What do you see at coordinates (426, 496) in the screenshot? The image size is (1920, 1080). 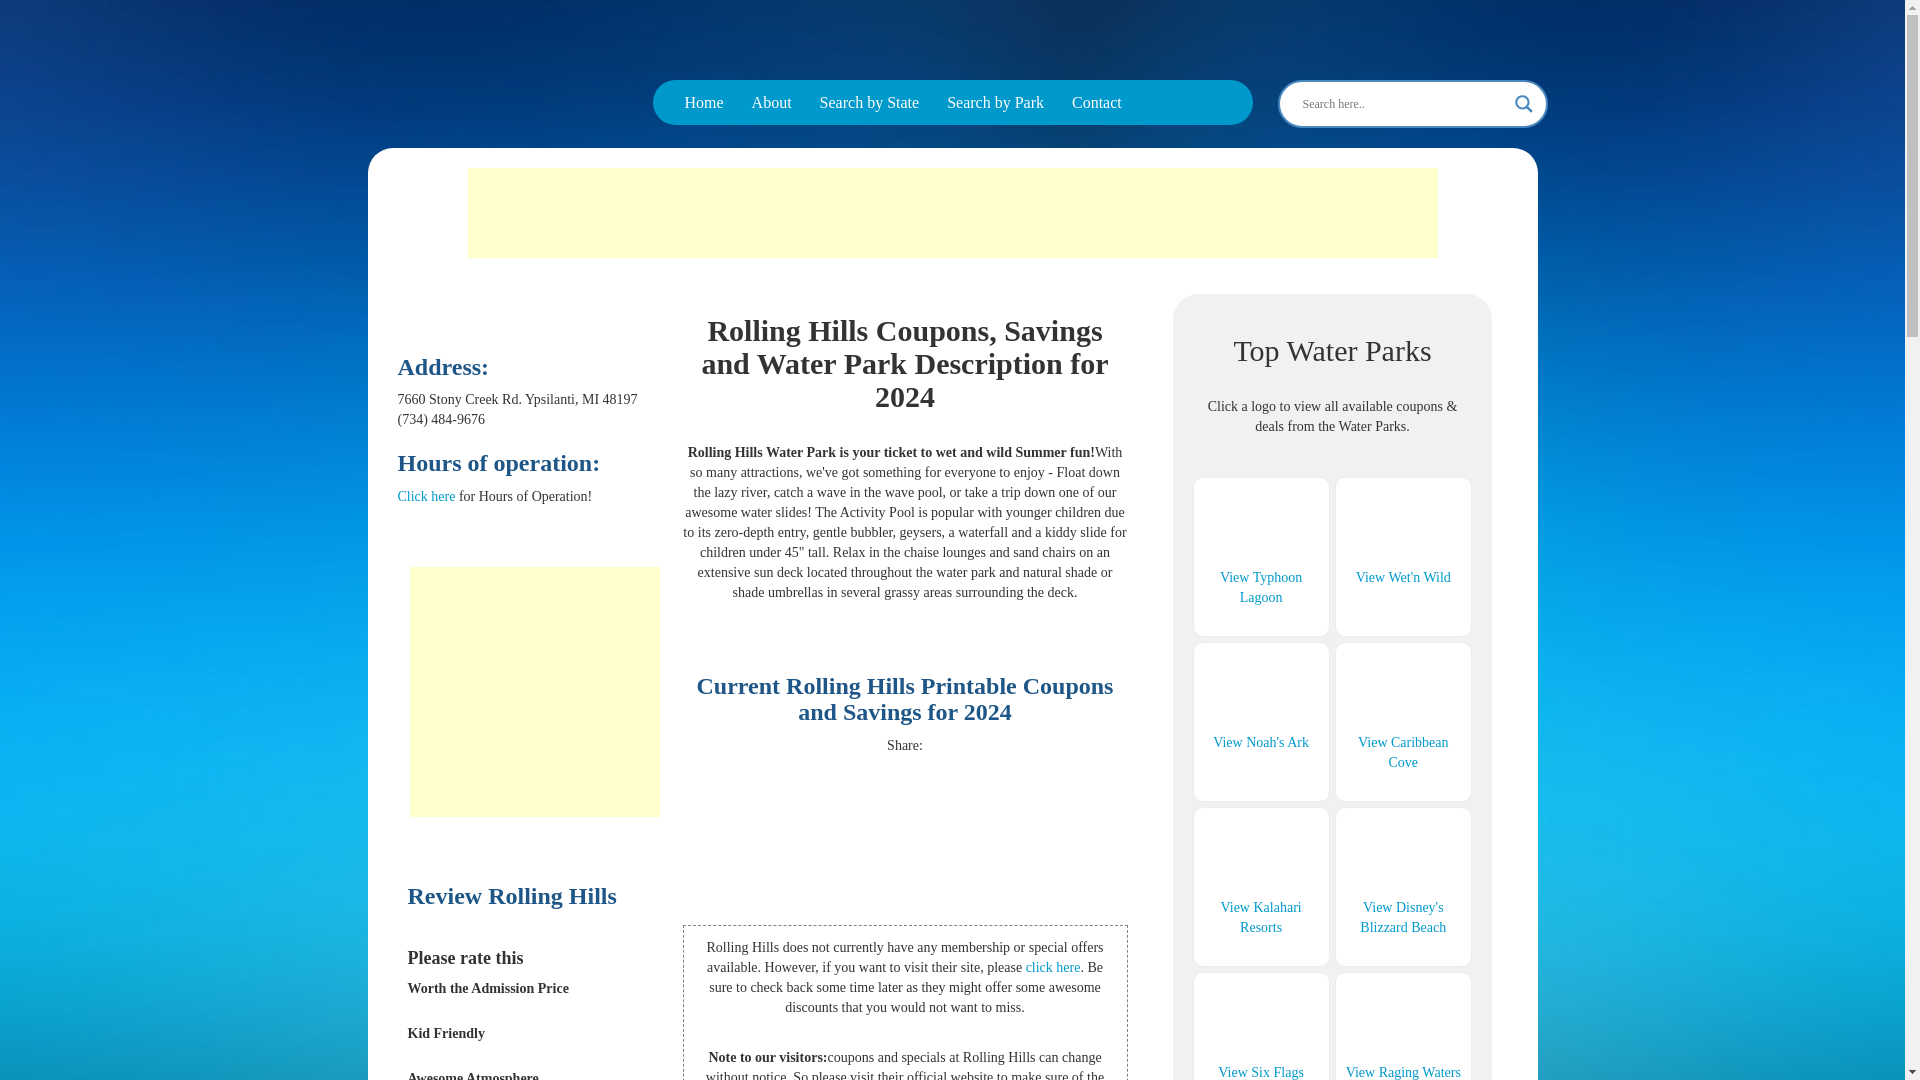 I see `Click here` at bounding box center [426, 496].